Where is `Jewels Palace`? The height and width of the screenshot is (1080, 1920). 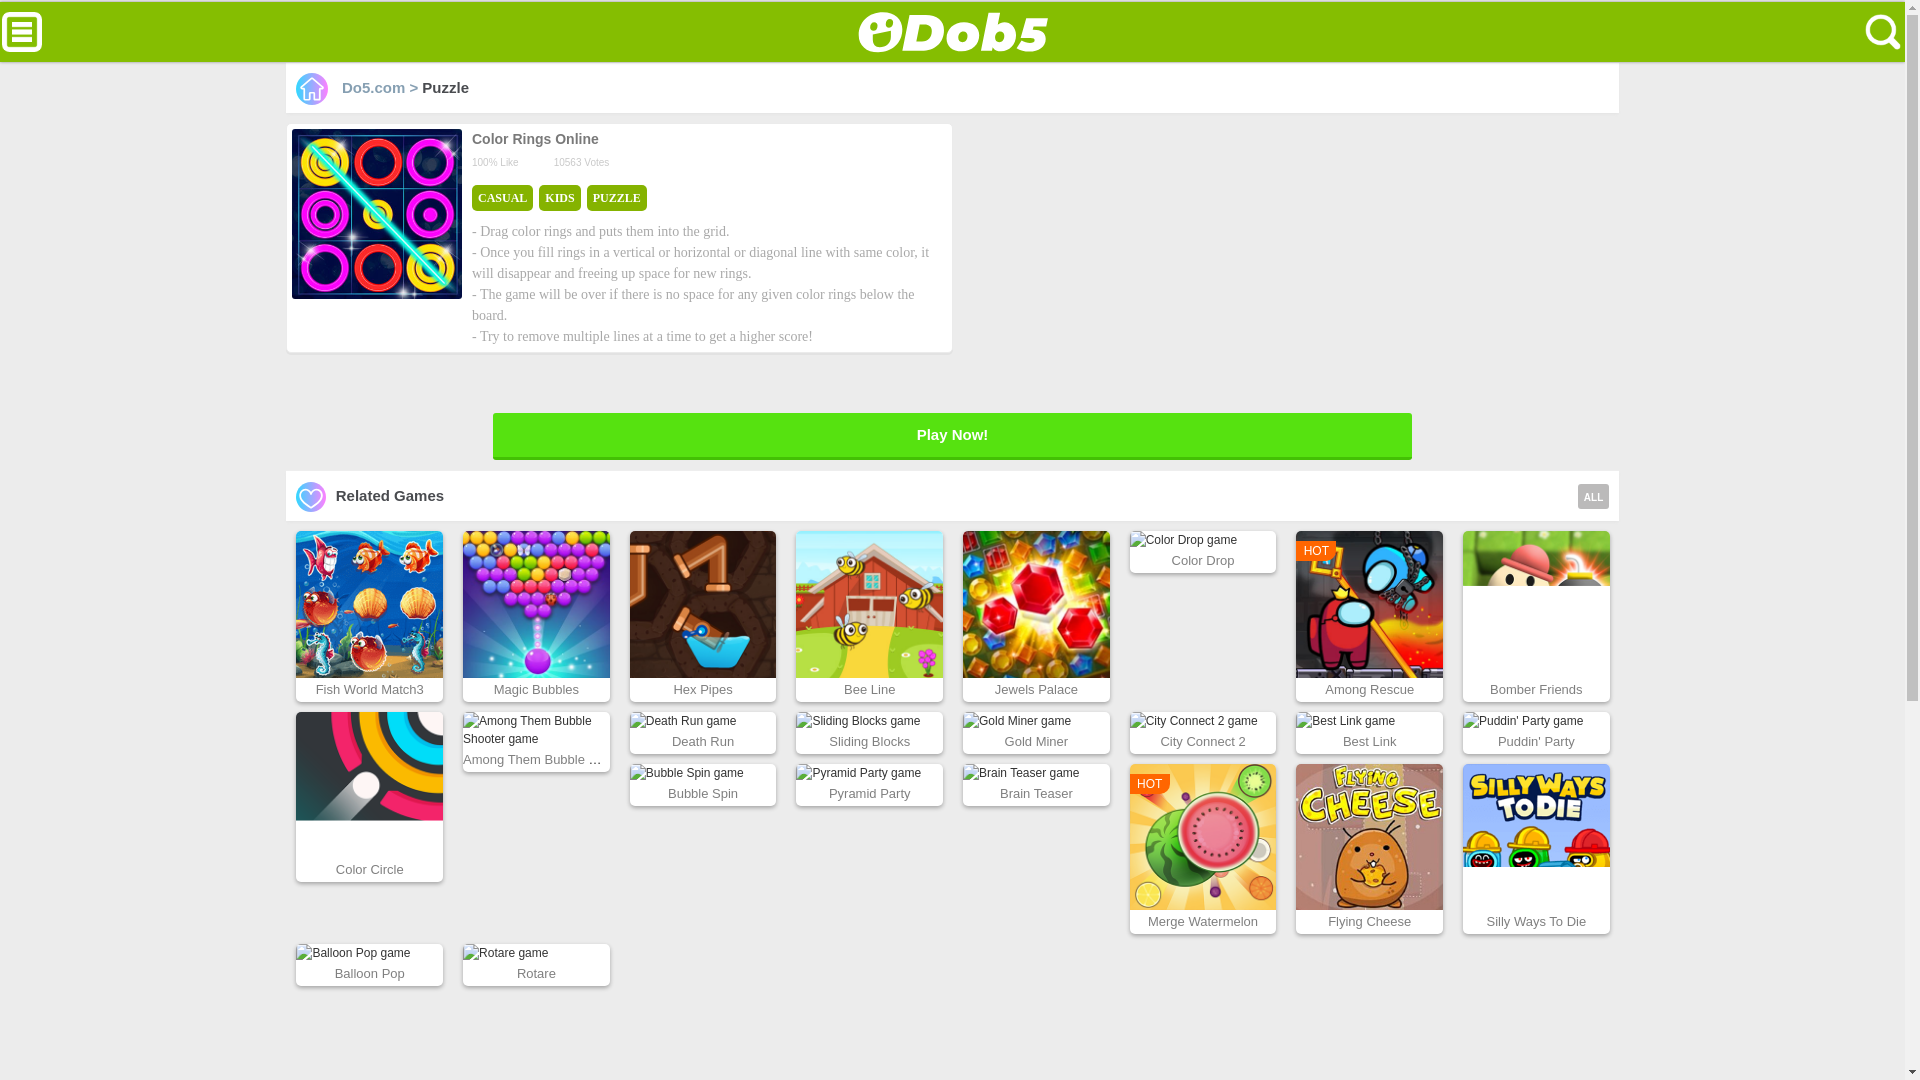
Jewels Palace is located at coordinates (1036, 688).